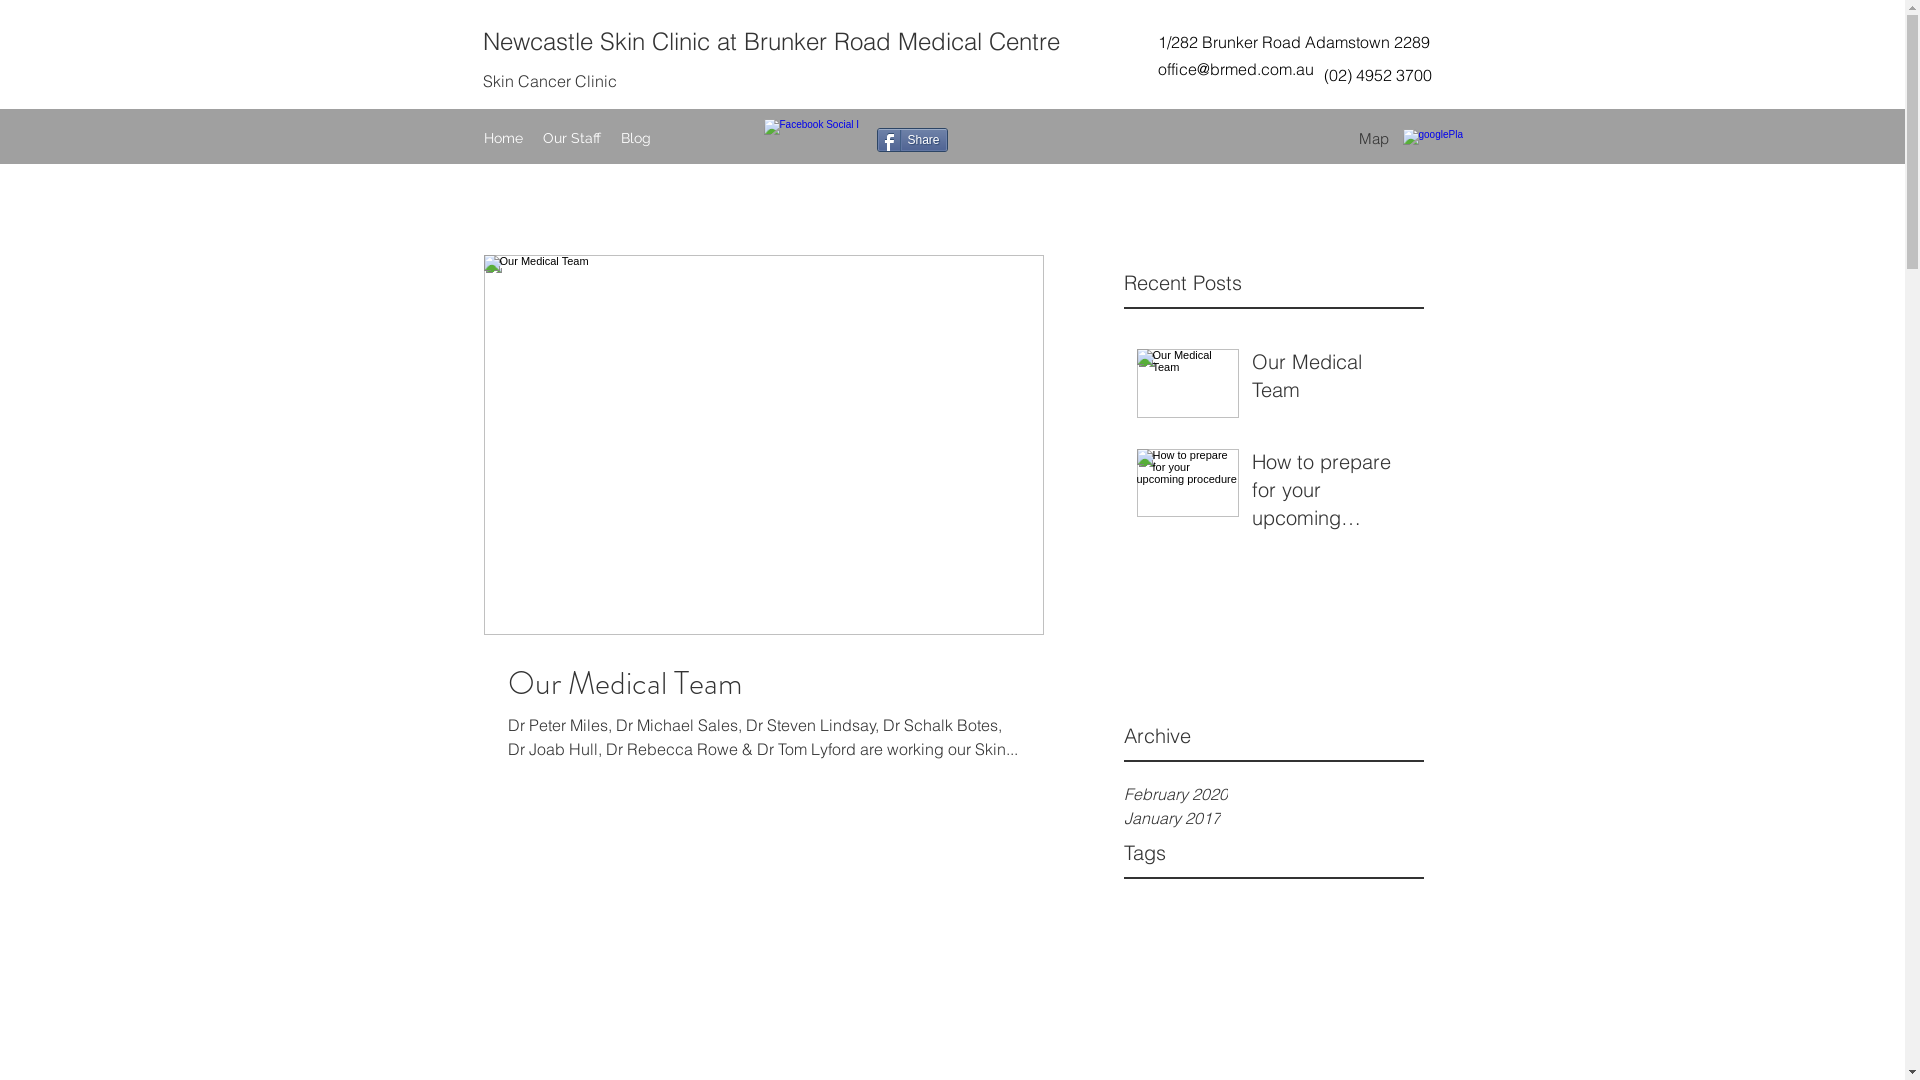 This screenshot has width=1920, height=1080. What do you see at coordinates (1330, 994) in the screenshot?
I see `skin check` at bounding box center [1330, 994].